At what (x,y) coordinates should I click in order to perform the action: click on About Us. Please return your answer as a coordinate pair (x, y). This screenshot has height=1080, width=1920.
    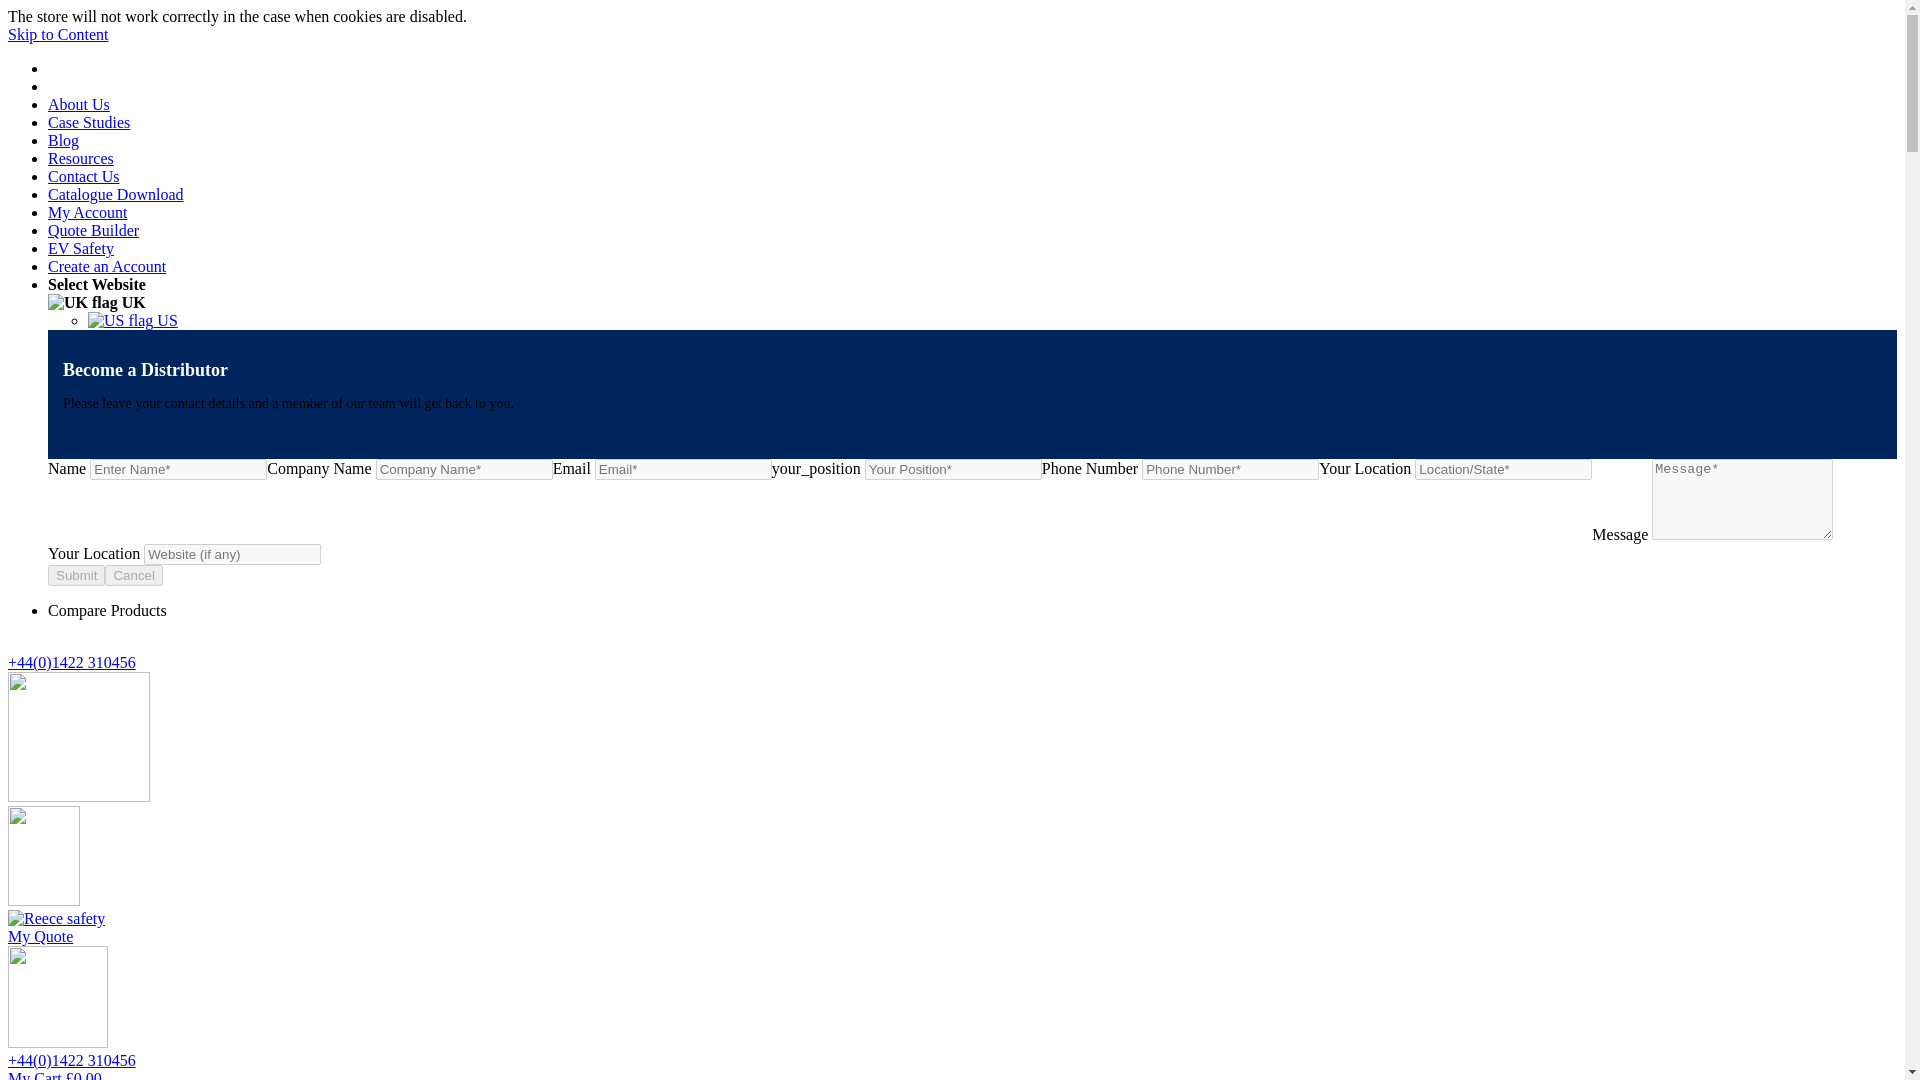
    Looking at the image, I should click on (78, 104).